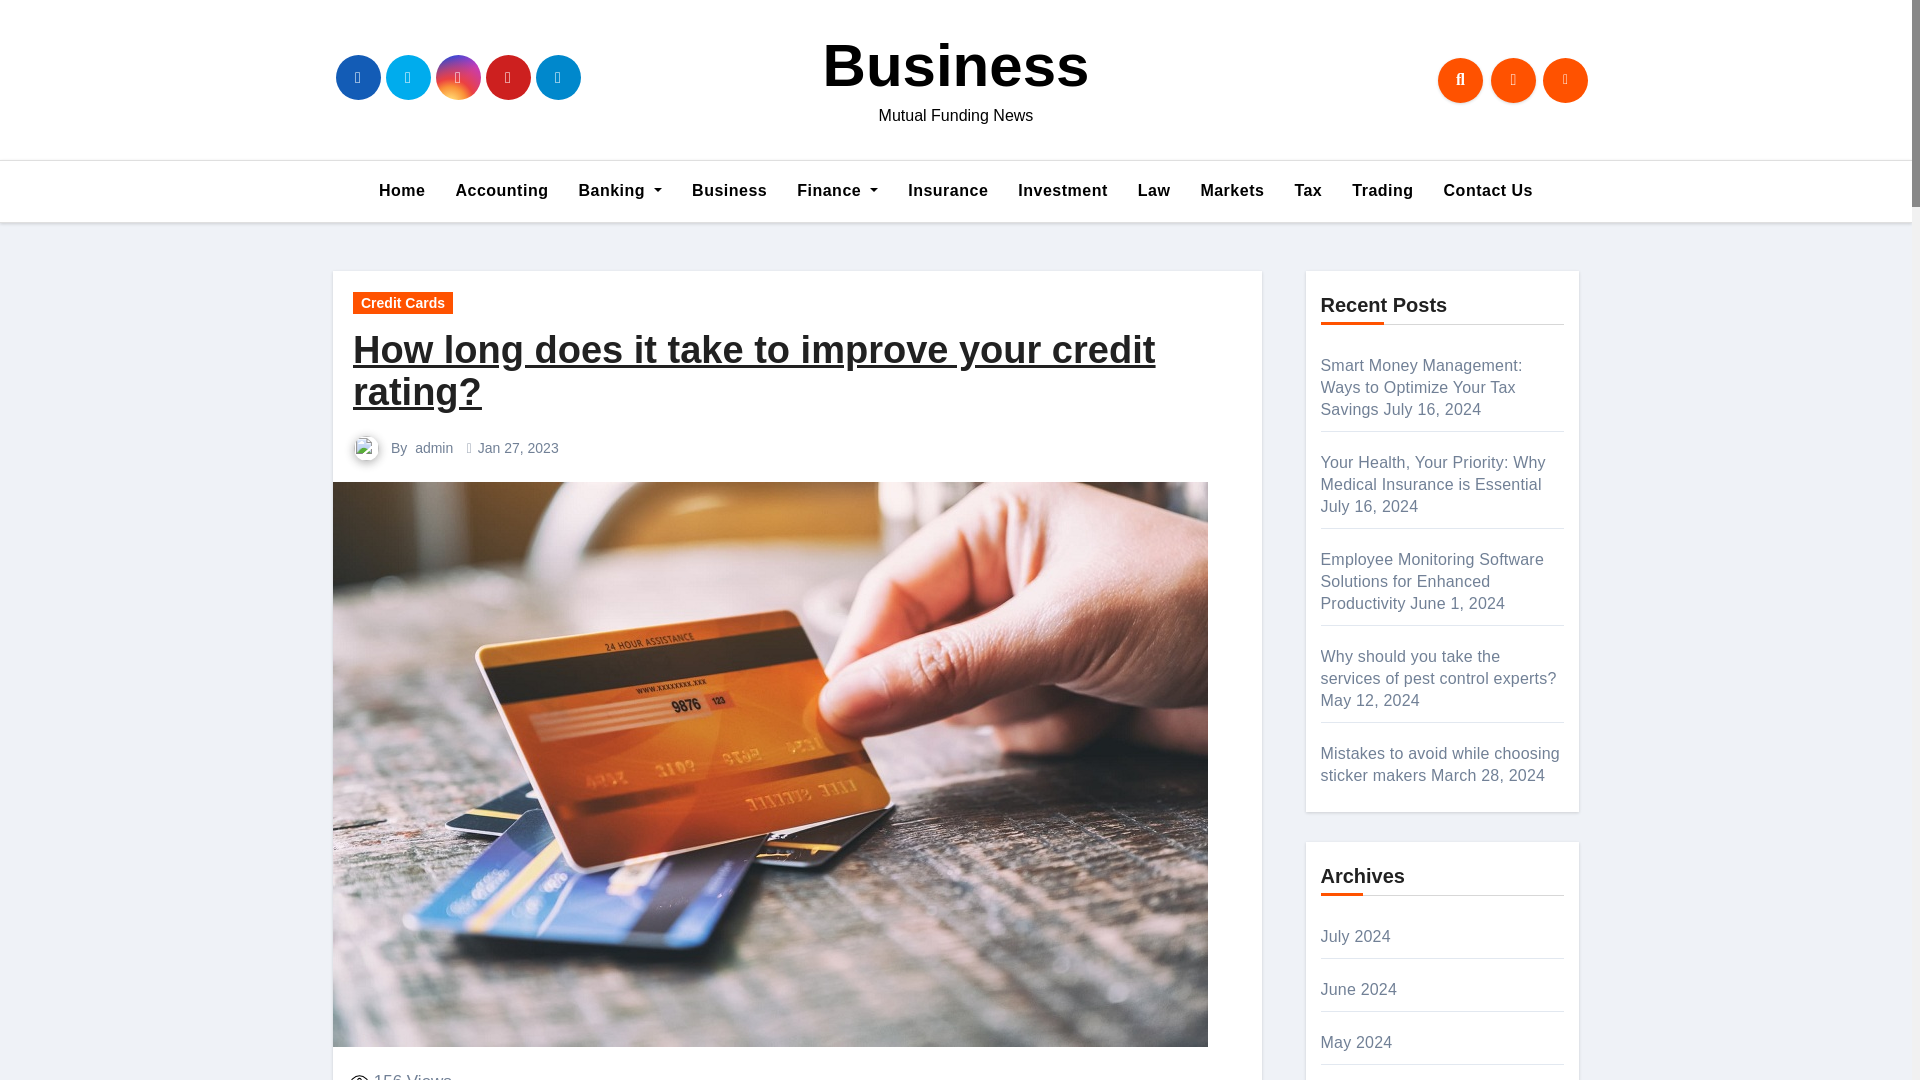  Describe the element at coordinates (1307, 190) in the screenshot. I see `Tax` at that location.